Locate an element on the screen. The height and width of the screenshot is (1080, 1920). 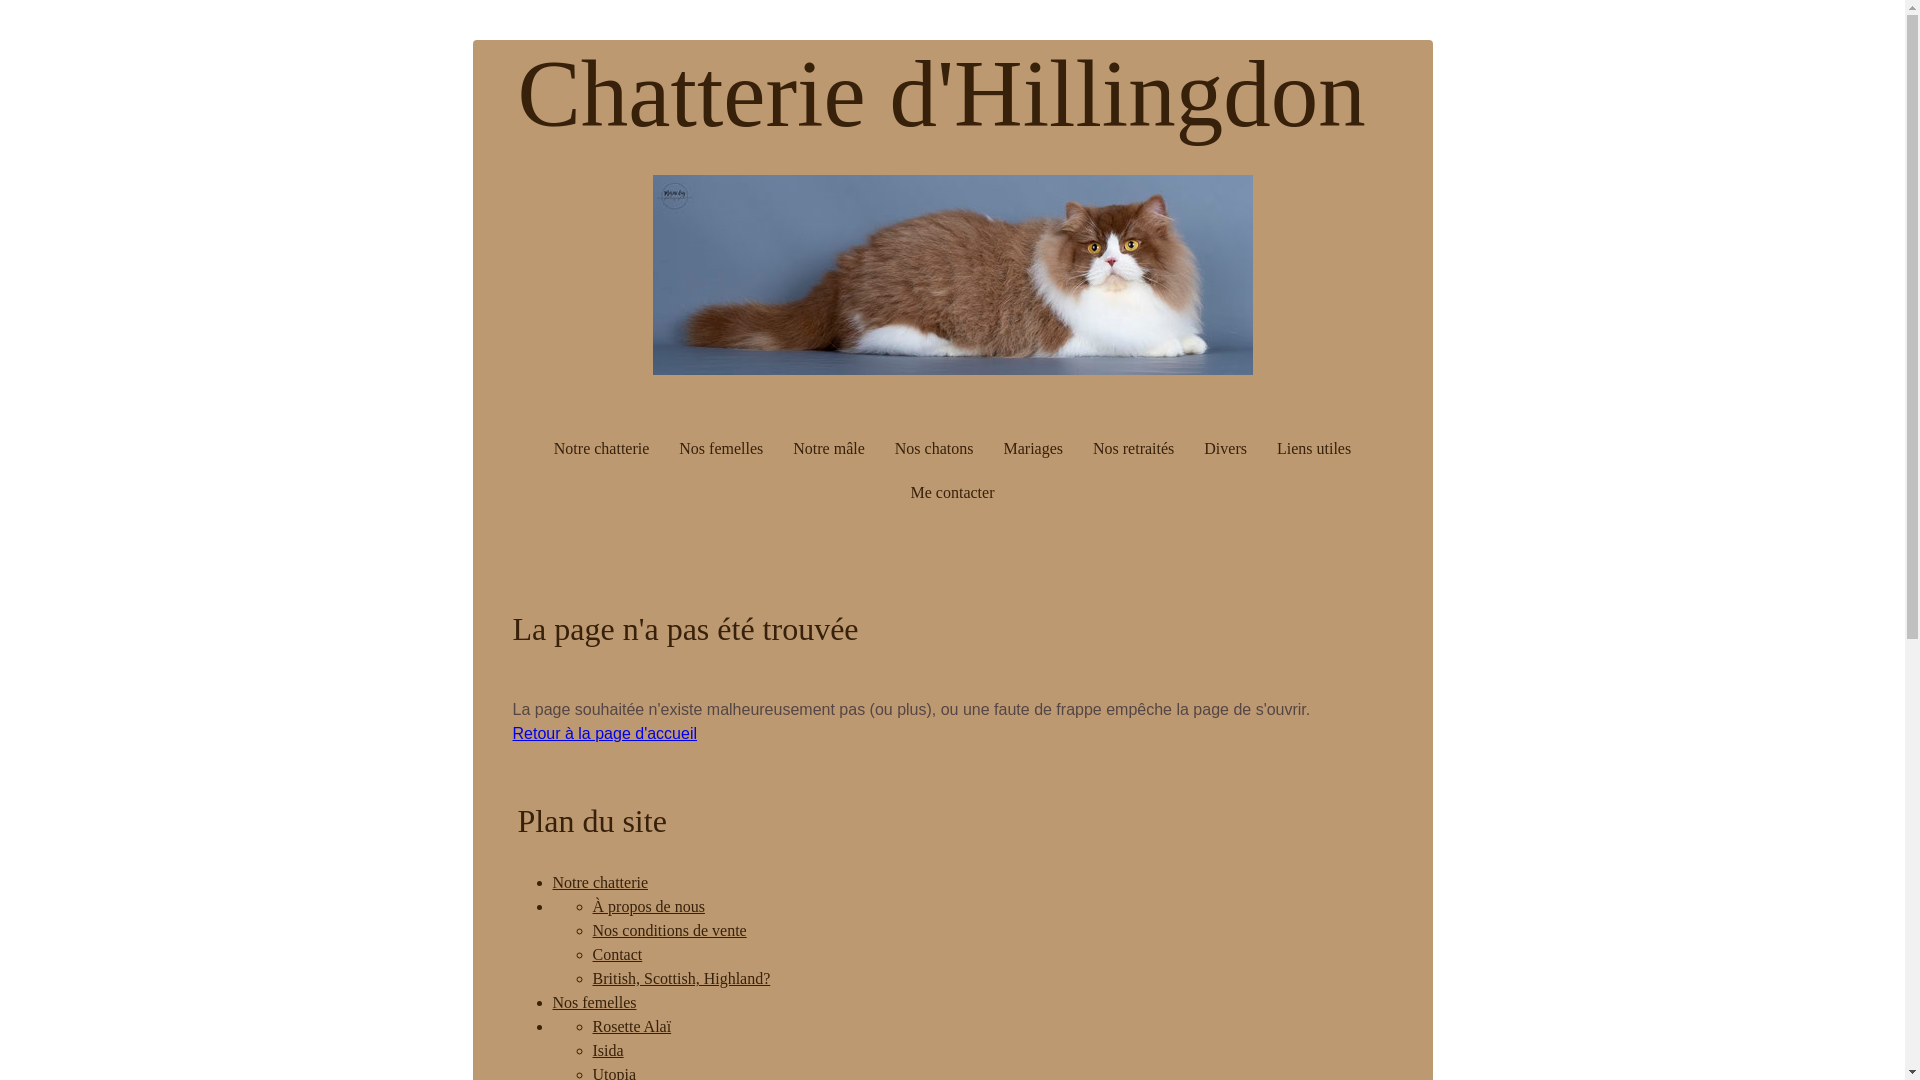
British, Scottish, Highland? is located at coordinates (681, 978).